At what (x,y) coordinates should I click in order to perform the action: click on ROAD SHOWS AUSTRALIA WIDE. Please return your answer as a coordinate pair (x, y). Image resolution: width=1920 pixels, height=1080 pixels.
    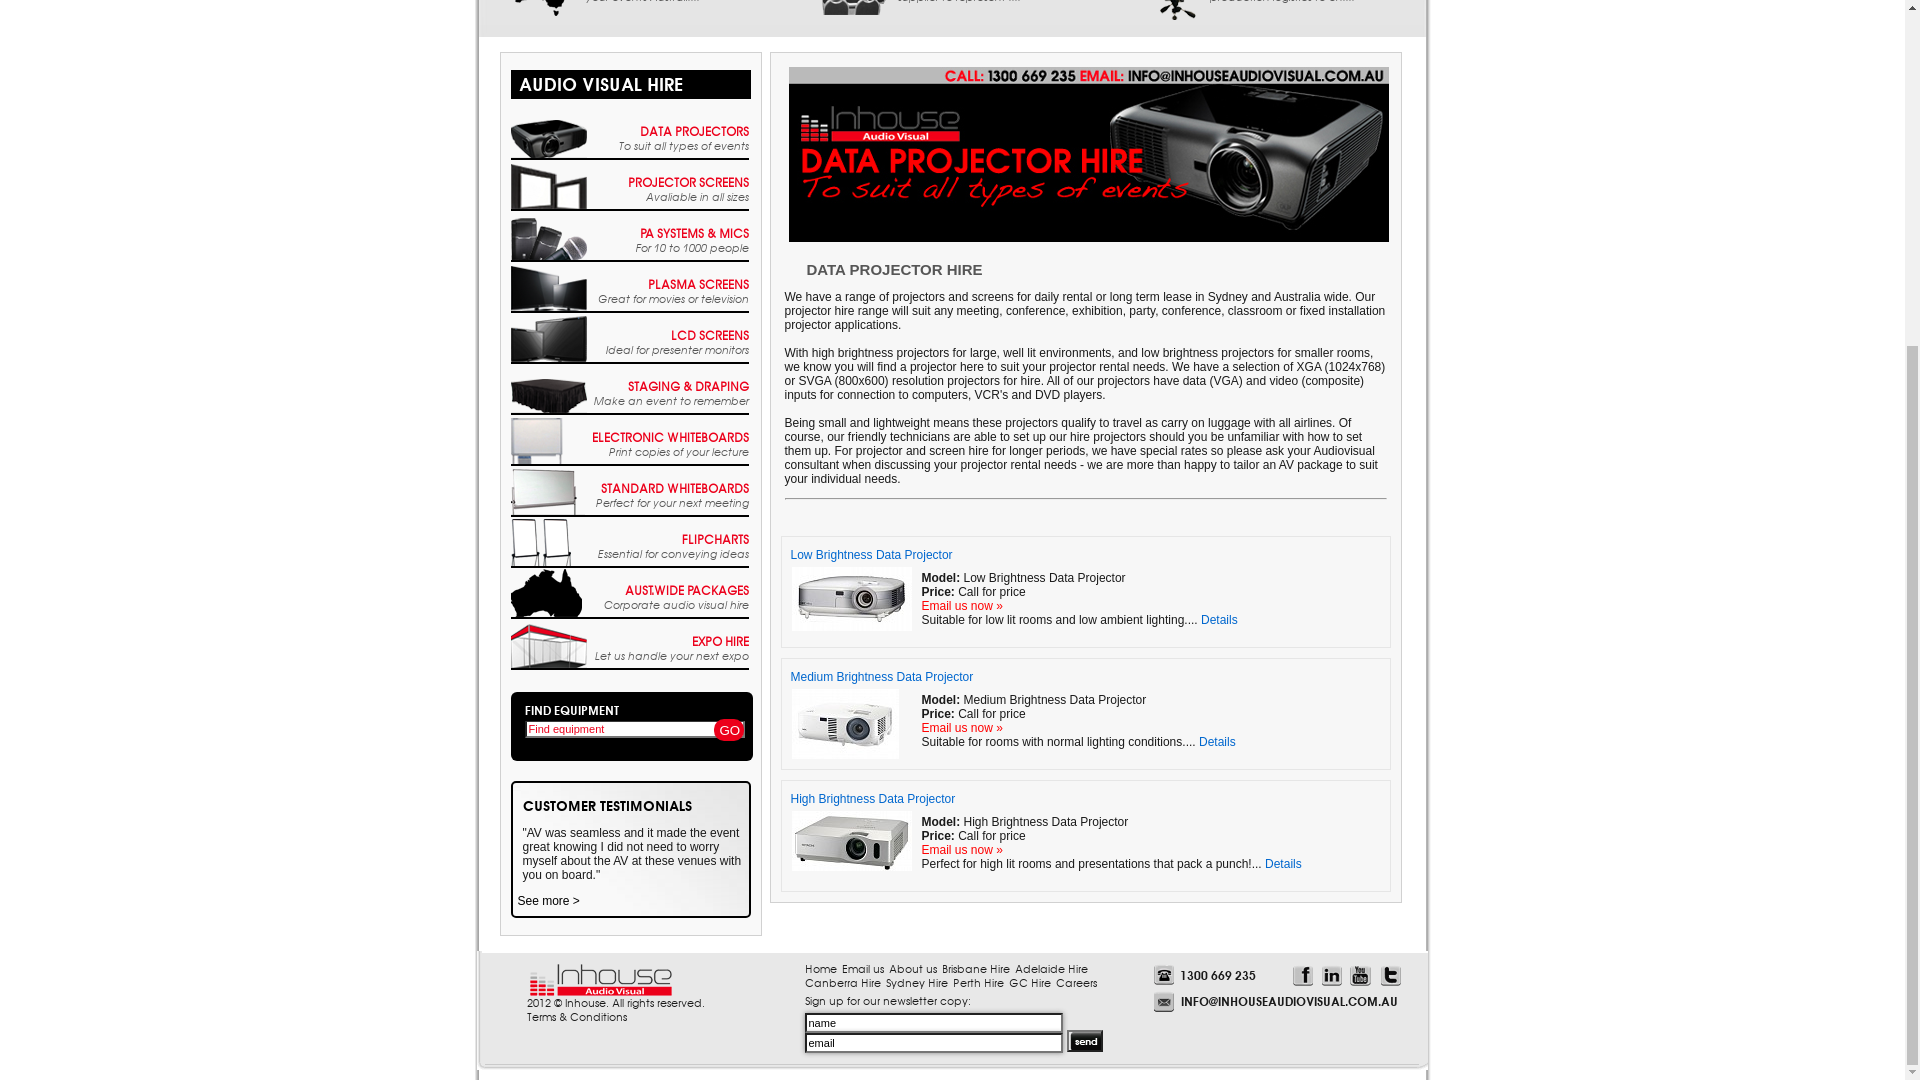
    Looking at the image, I should click on (541, 512).